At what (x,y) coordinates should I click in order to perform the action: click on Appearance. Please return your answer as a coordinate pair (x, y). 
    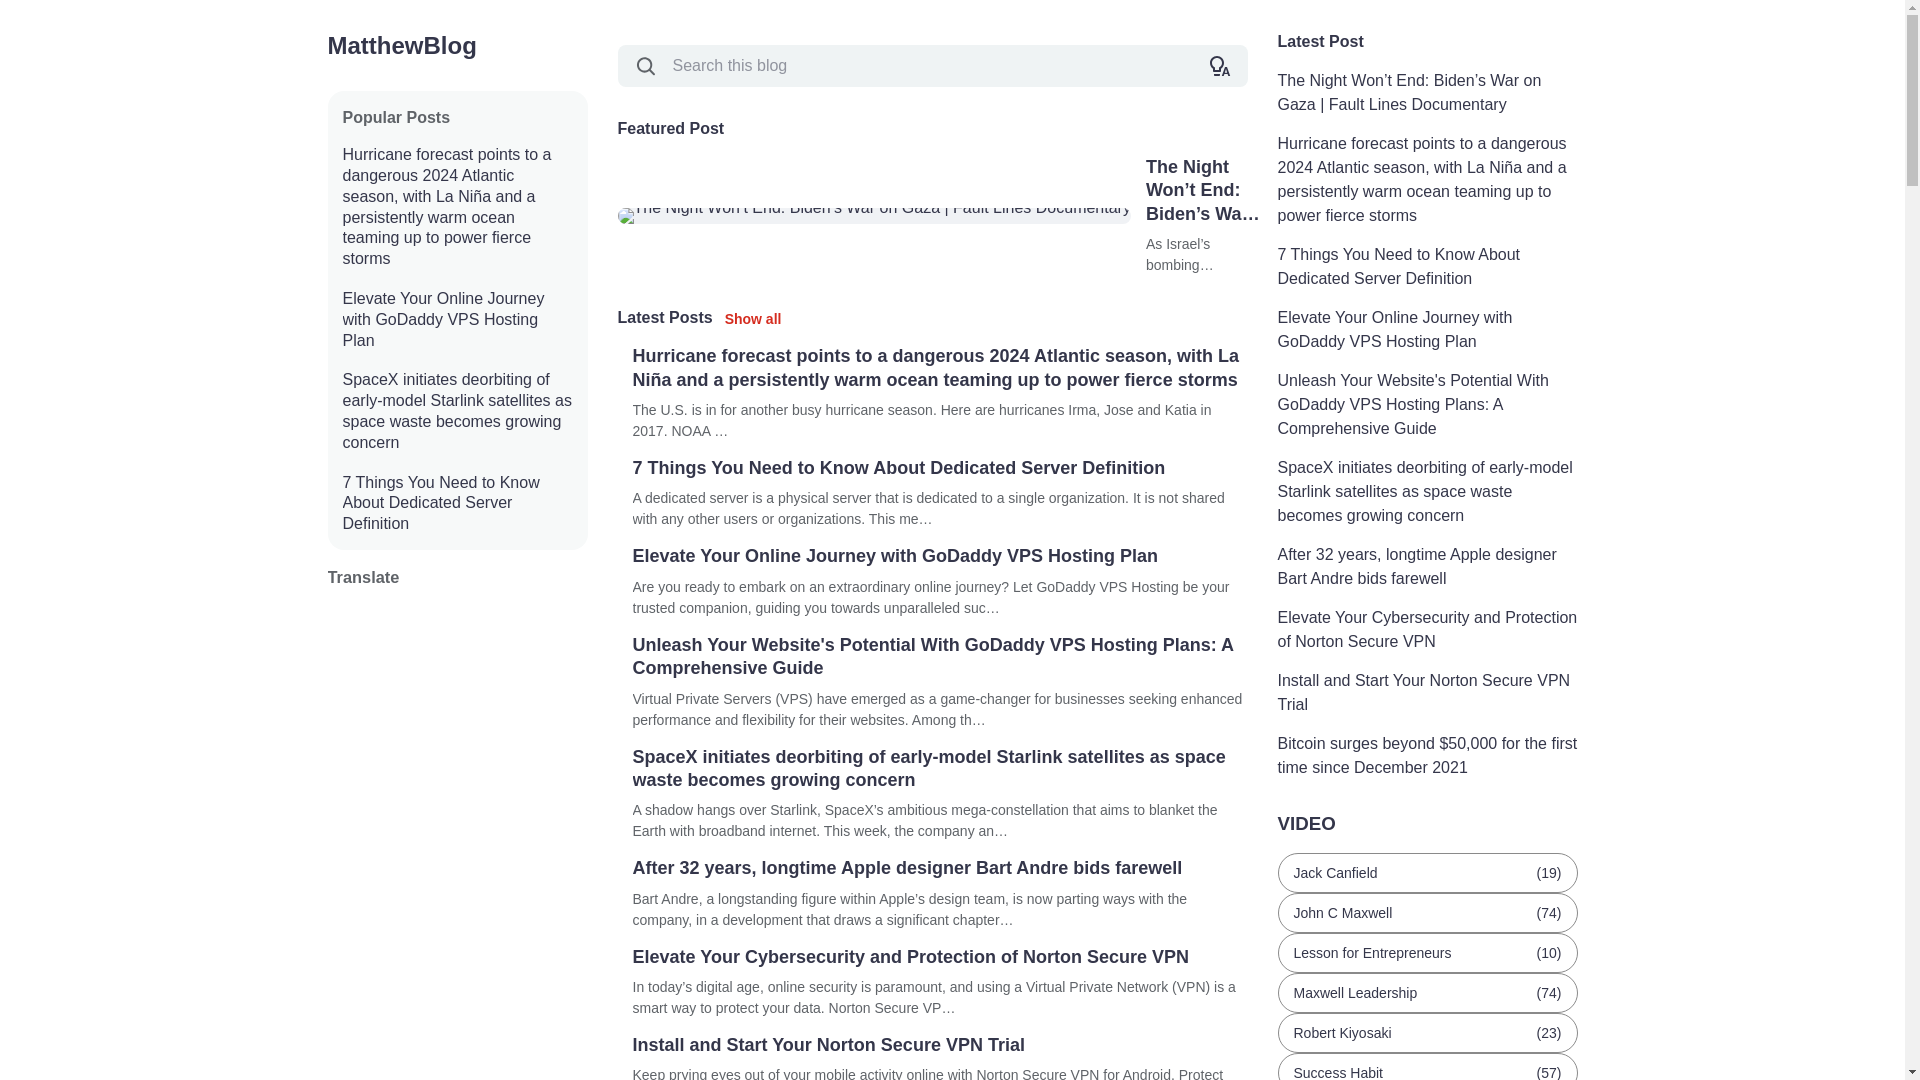
    Looking at the image, I should click on (1220, 66).